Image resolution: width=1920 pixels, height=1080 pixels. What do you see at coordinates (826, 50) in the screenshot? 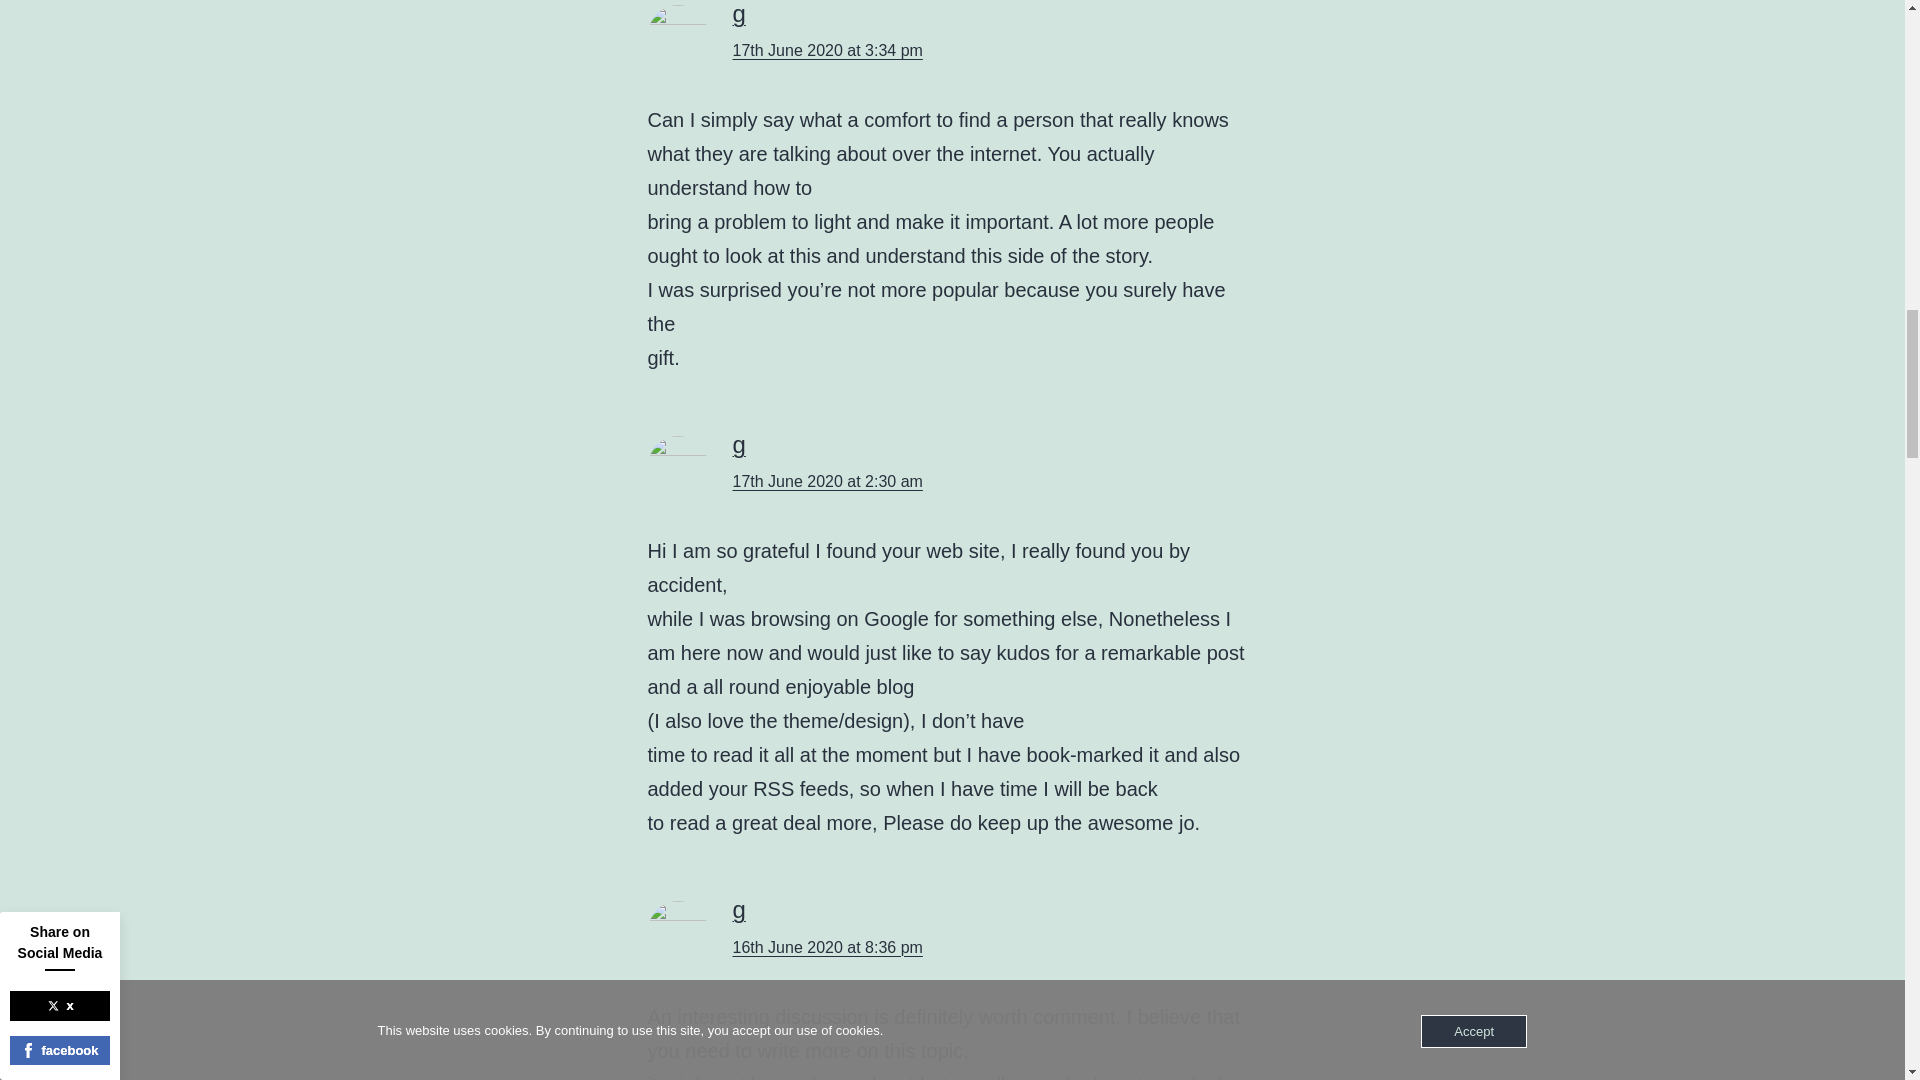
I see `17th June 2020 at 3:34 pm` at bounding box center [826, 50].